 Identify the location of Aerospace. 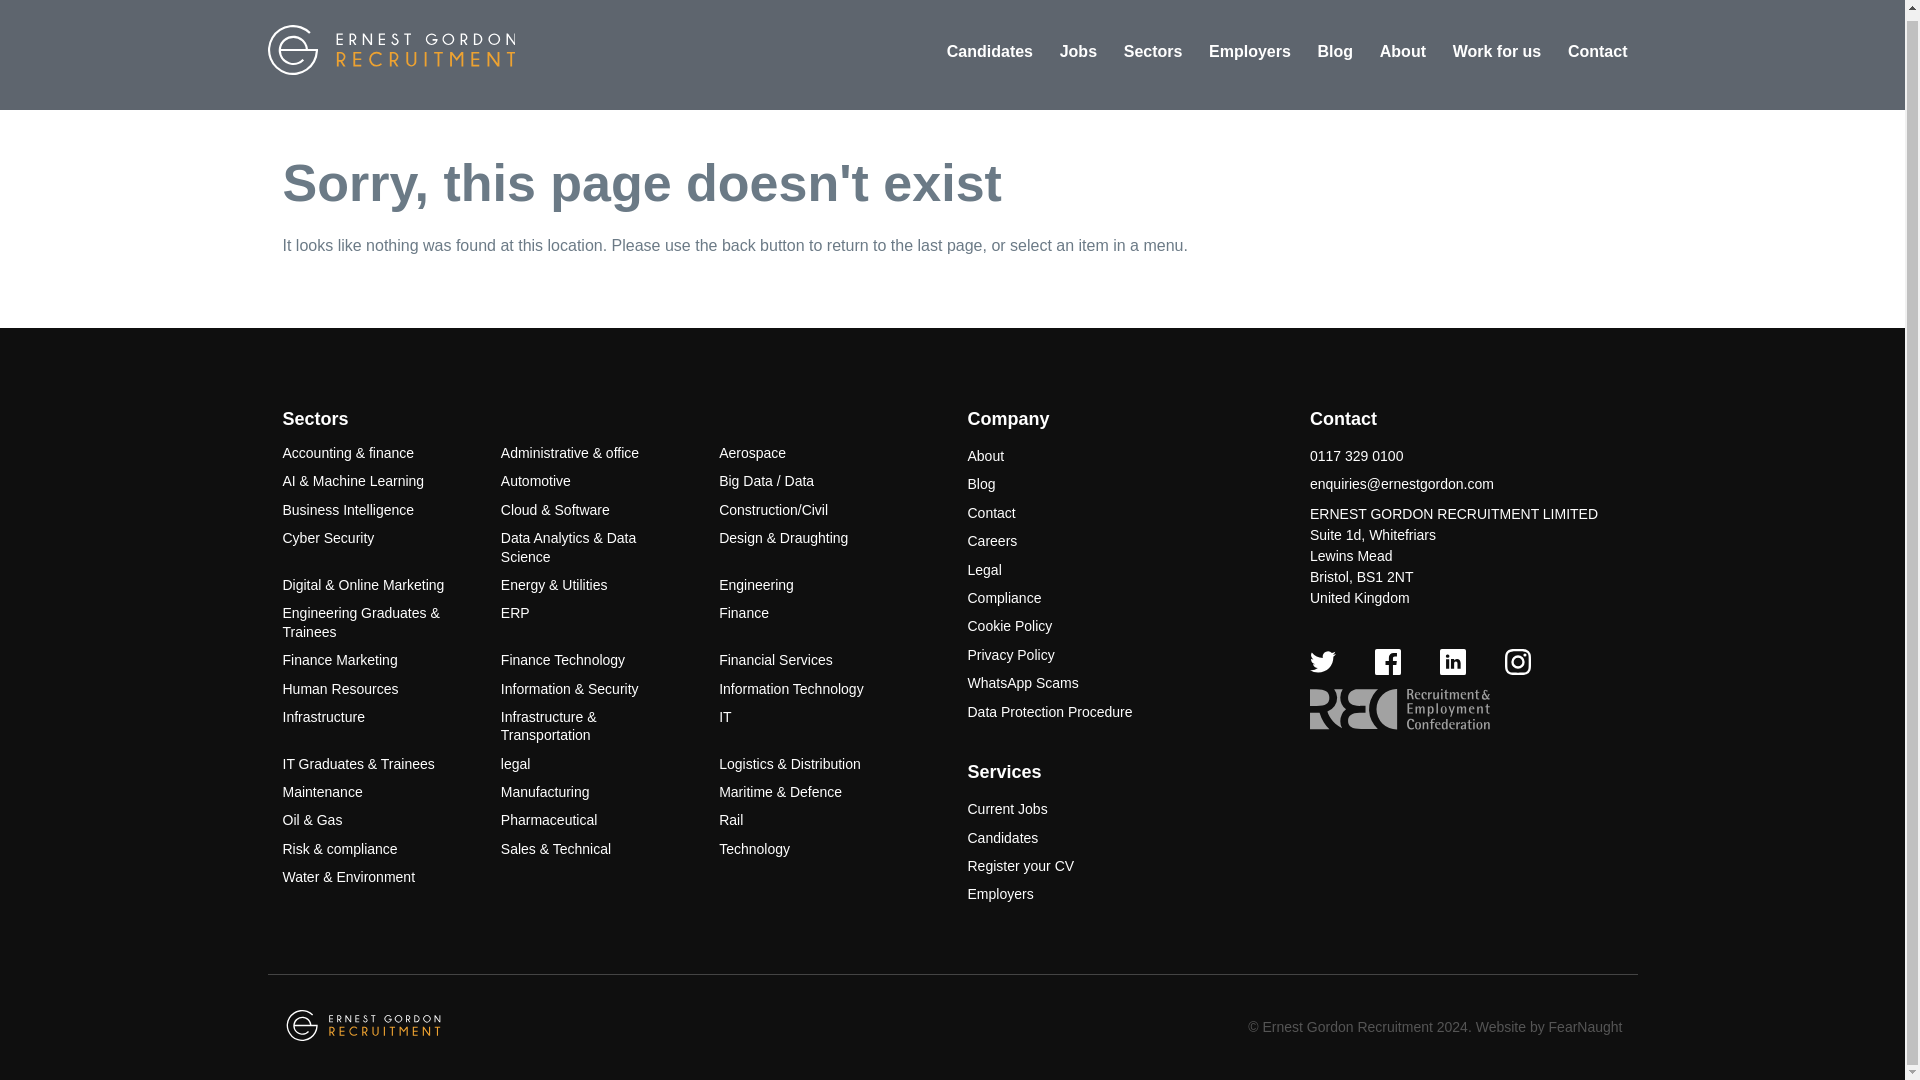
(752, 452).